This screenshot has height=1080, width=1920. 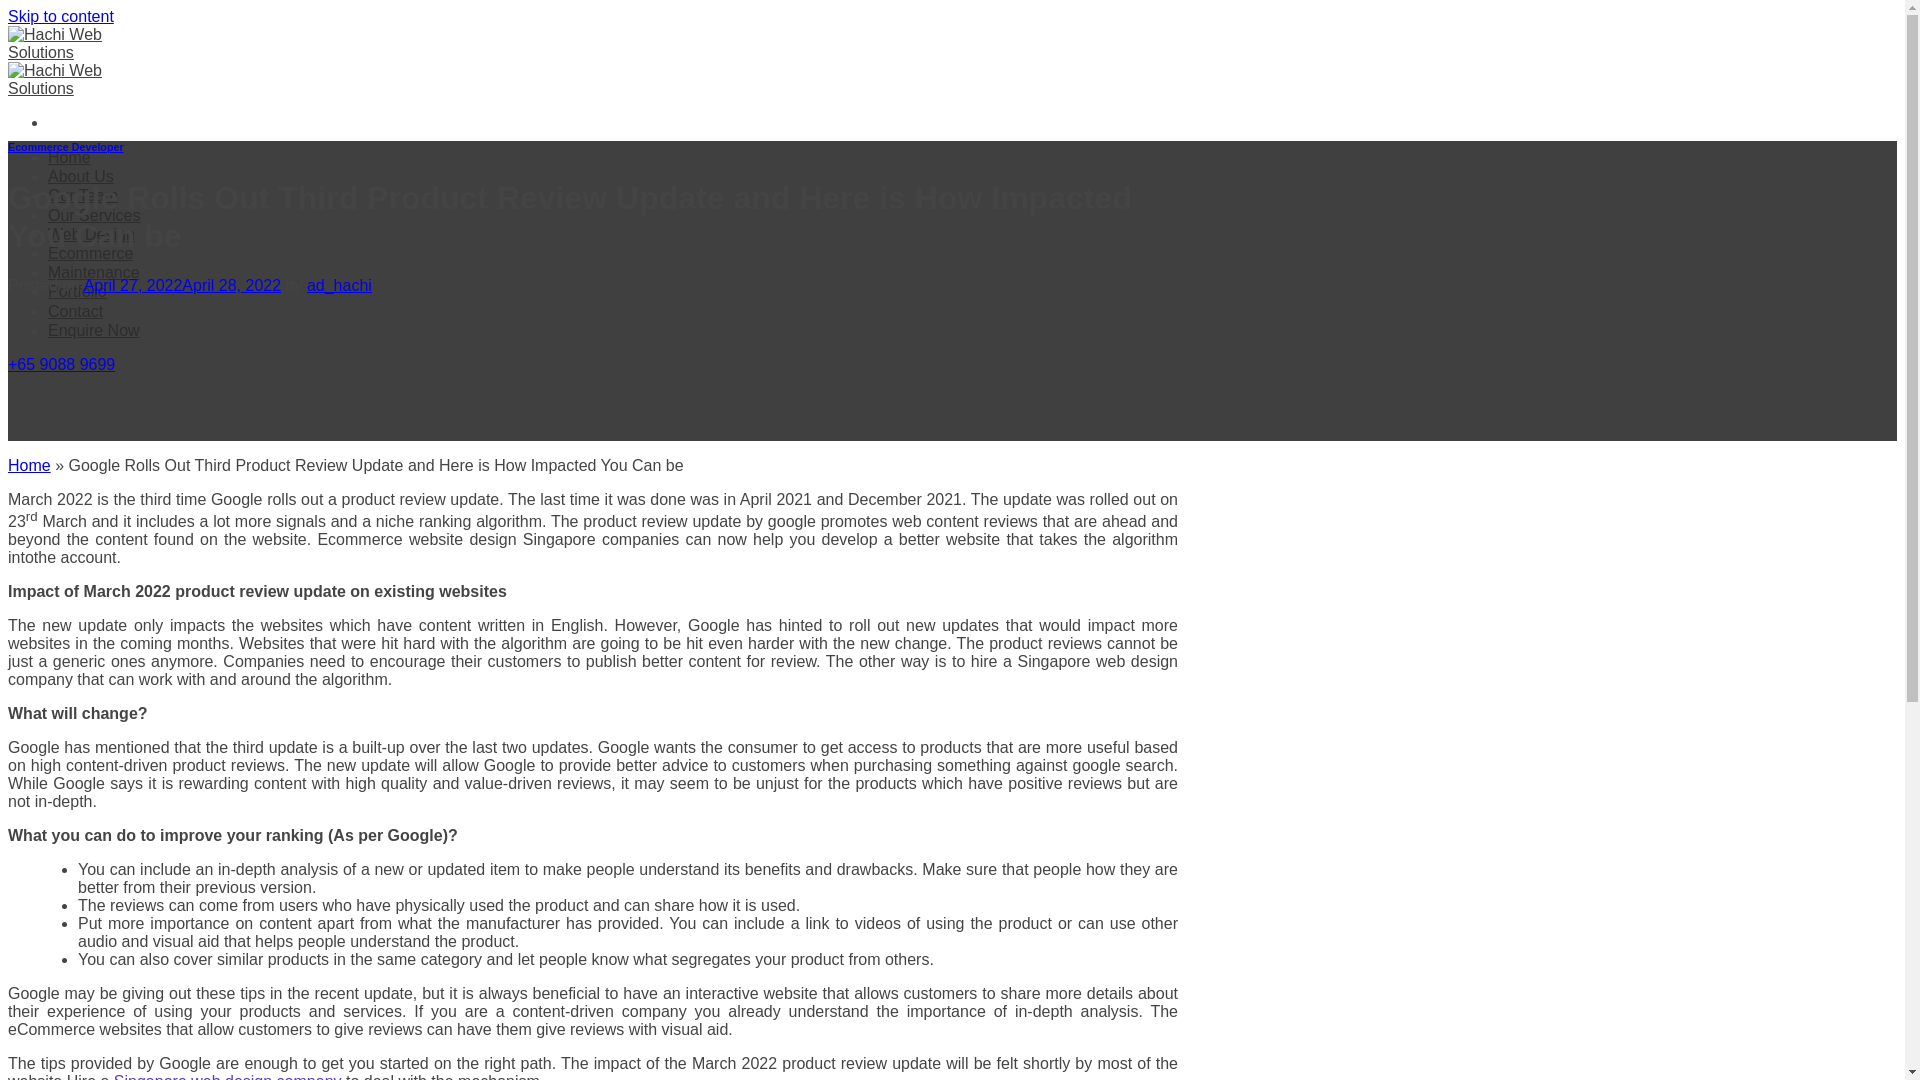 I want to click on Enquire Now, so click(x=94, y=330).